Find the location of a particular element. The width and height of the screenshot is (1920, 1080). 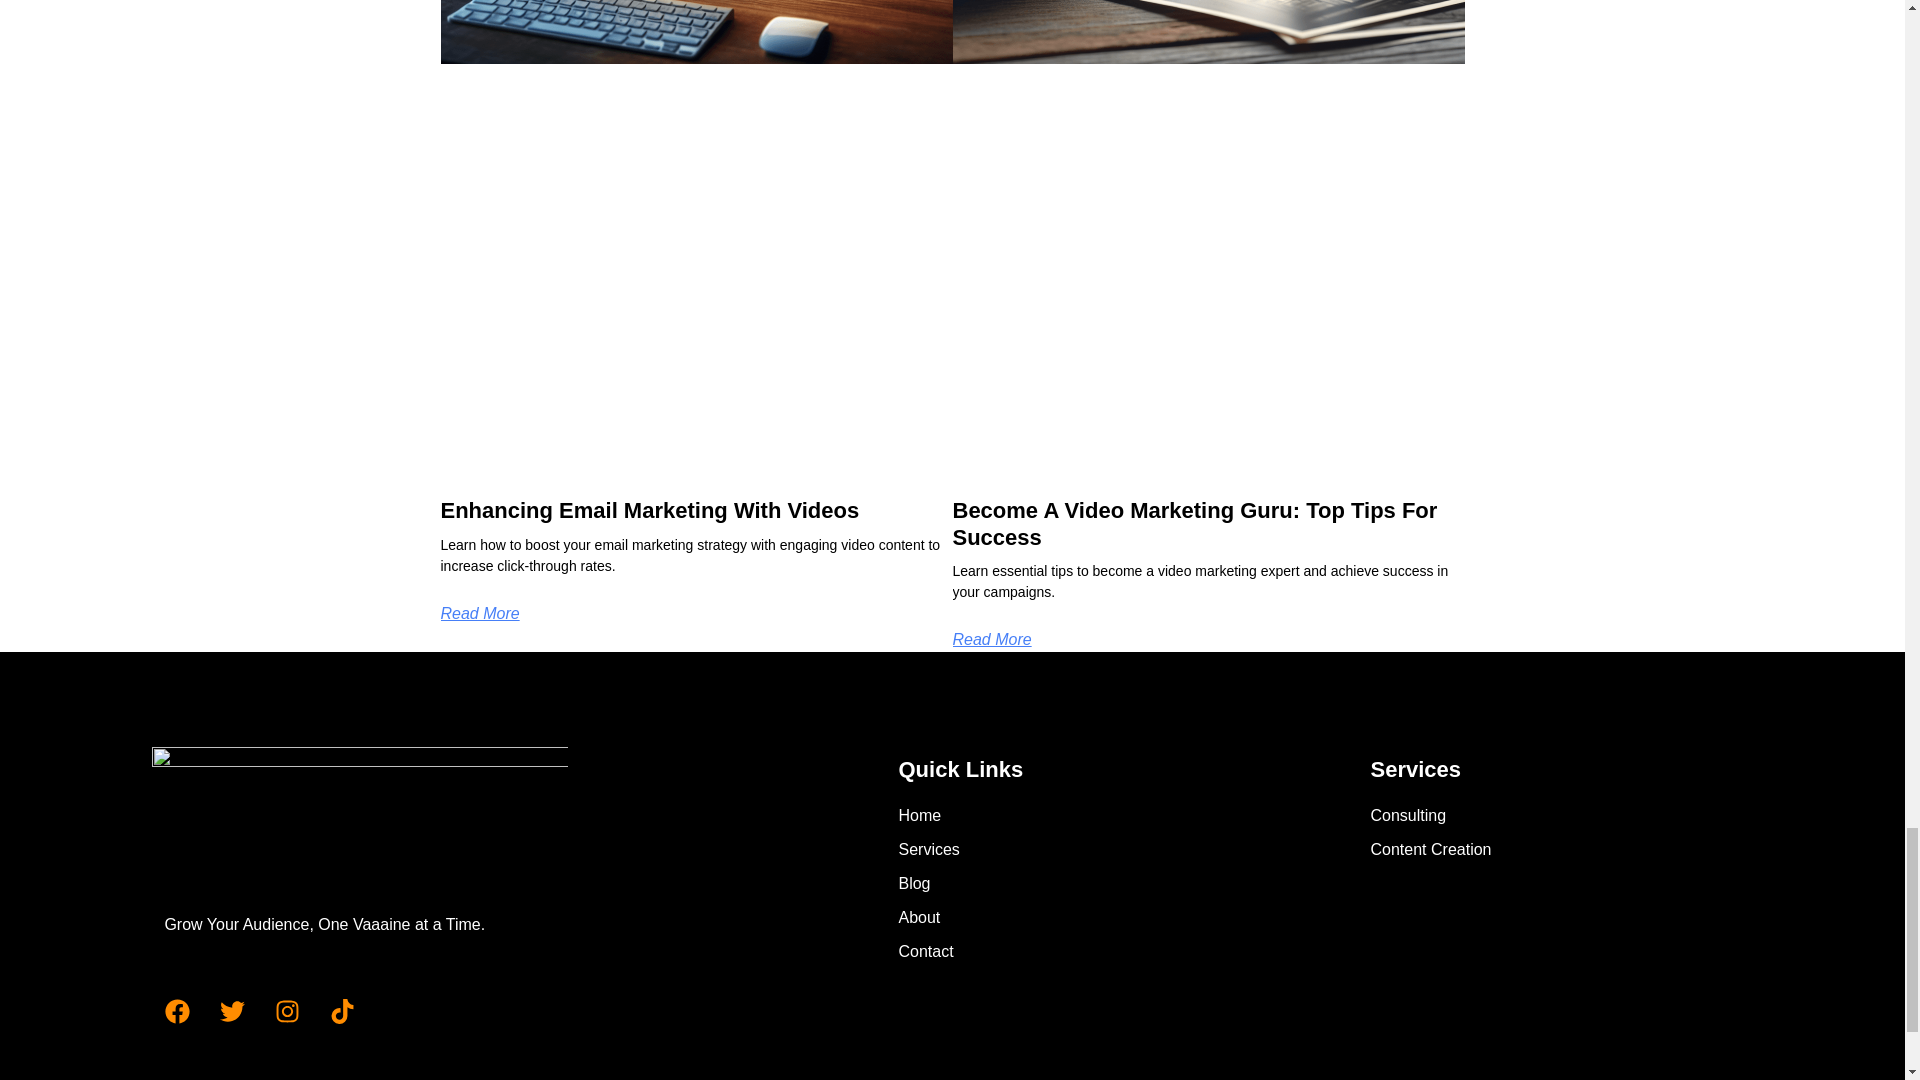

Enhancing Email Marketing With Videos is located at coordinates (648, 510).